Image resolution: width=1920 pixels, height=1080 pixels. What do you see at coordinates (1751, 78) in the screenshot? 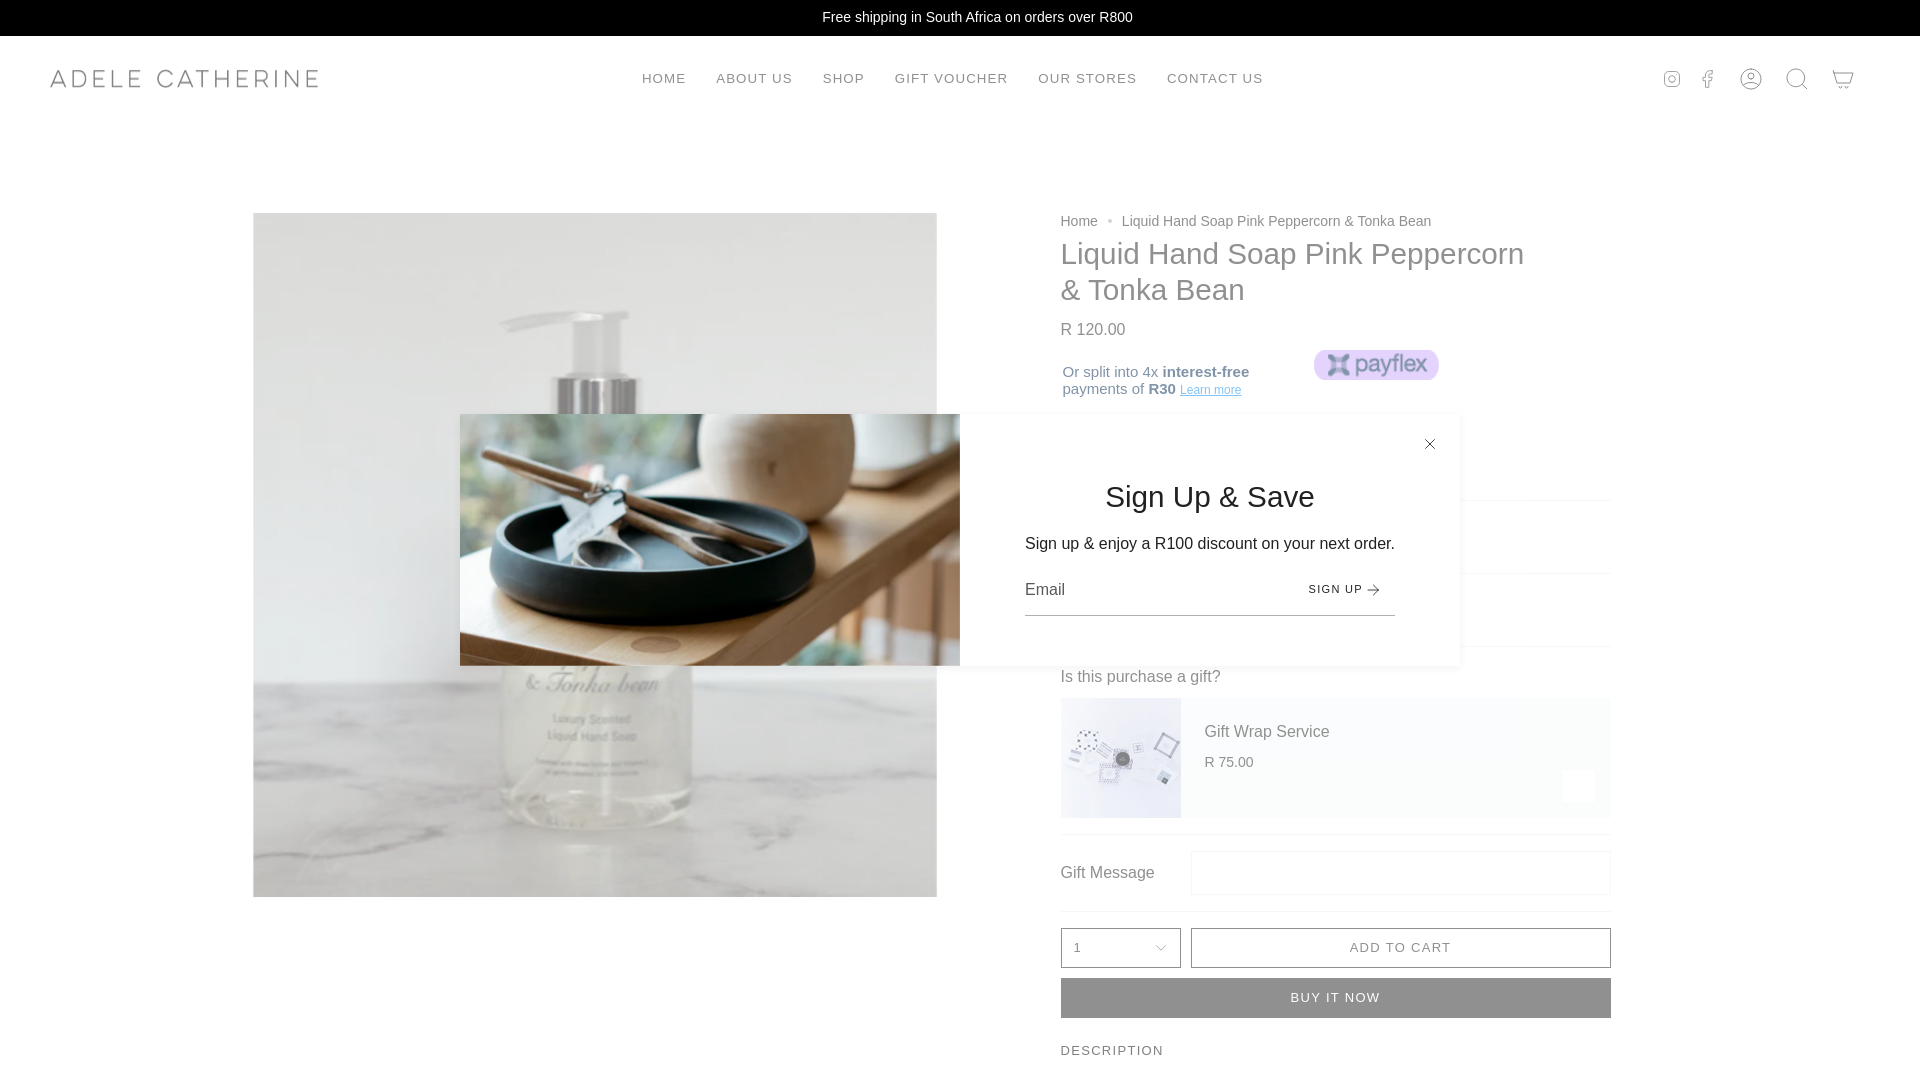
I see `My Account` at bounding box center [1751, 78].